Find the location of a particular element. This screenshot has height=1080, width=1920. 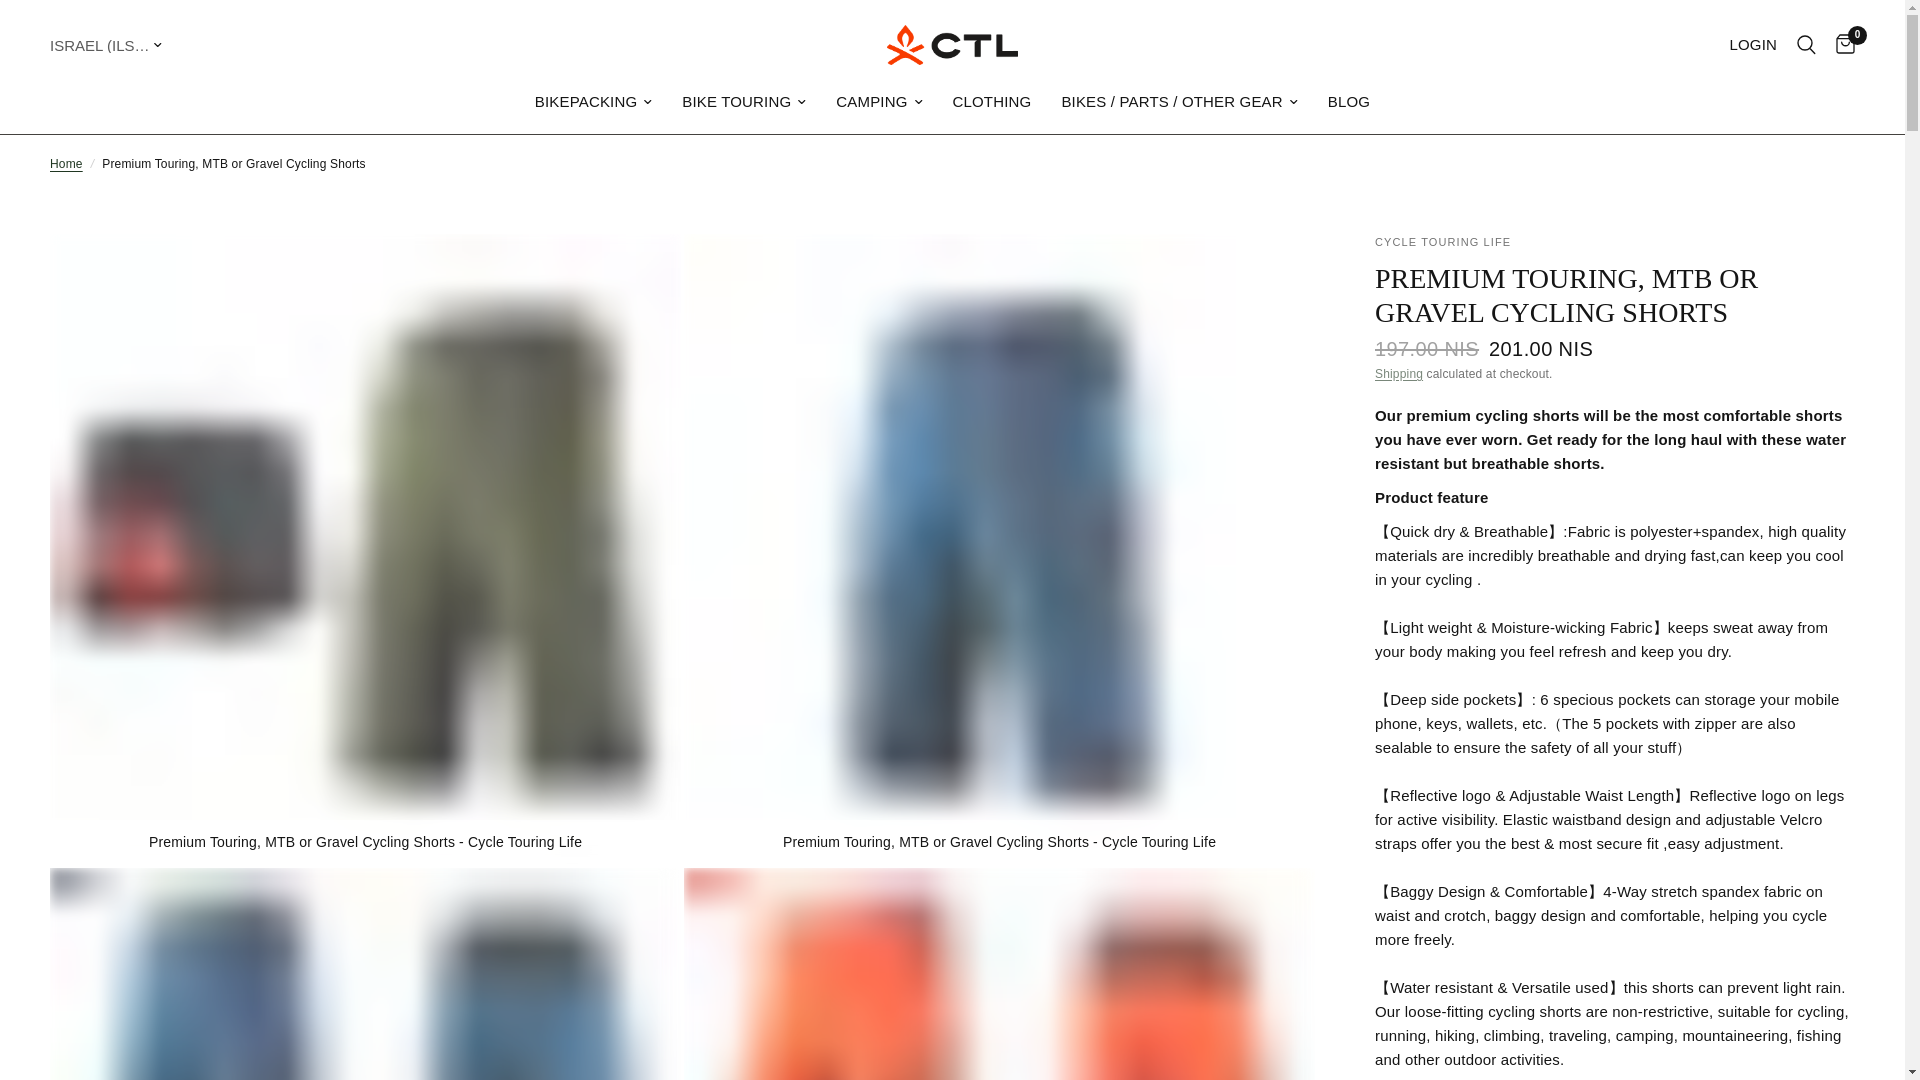

BIKEPACKING is located at coordinates (594, 102).